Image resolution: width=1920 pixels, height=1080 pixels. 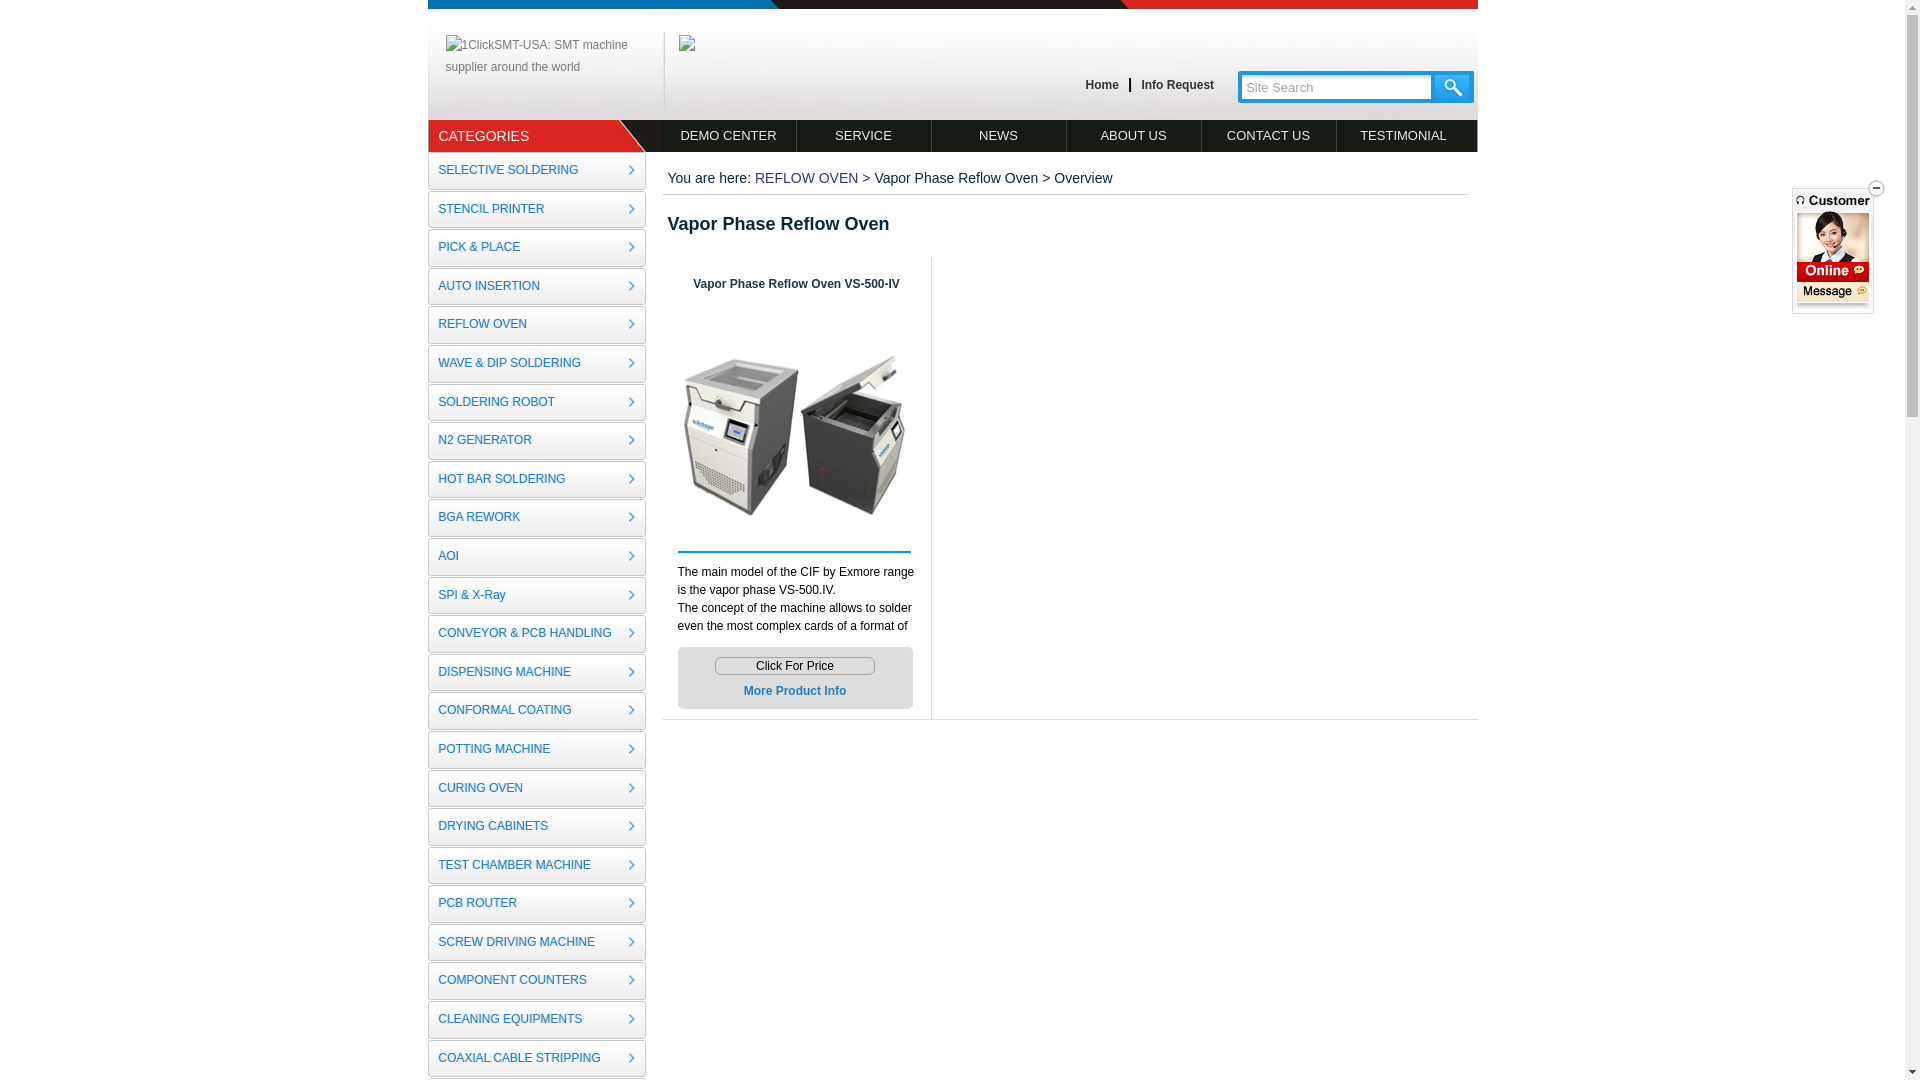 I want to click on HOT BAR SOLDERING, so click(x=537, y=480).